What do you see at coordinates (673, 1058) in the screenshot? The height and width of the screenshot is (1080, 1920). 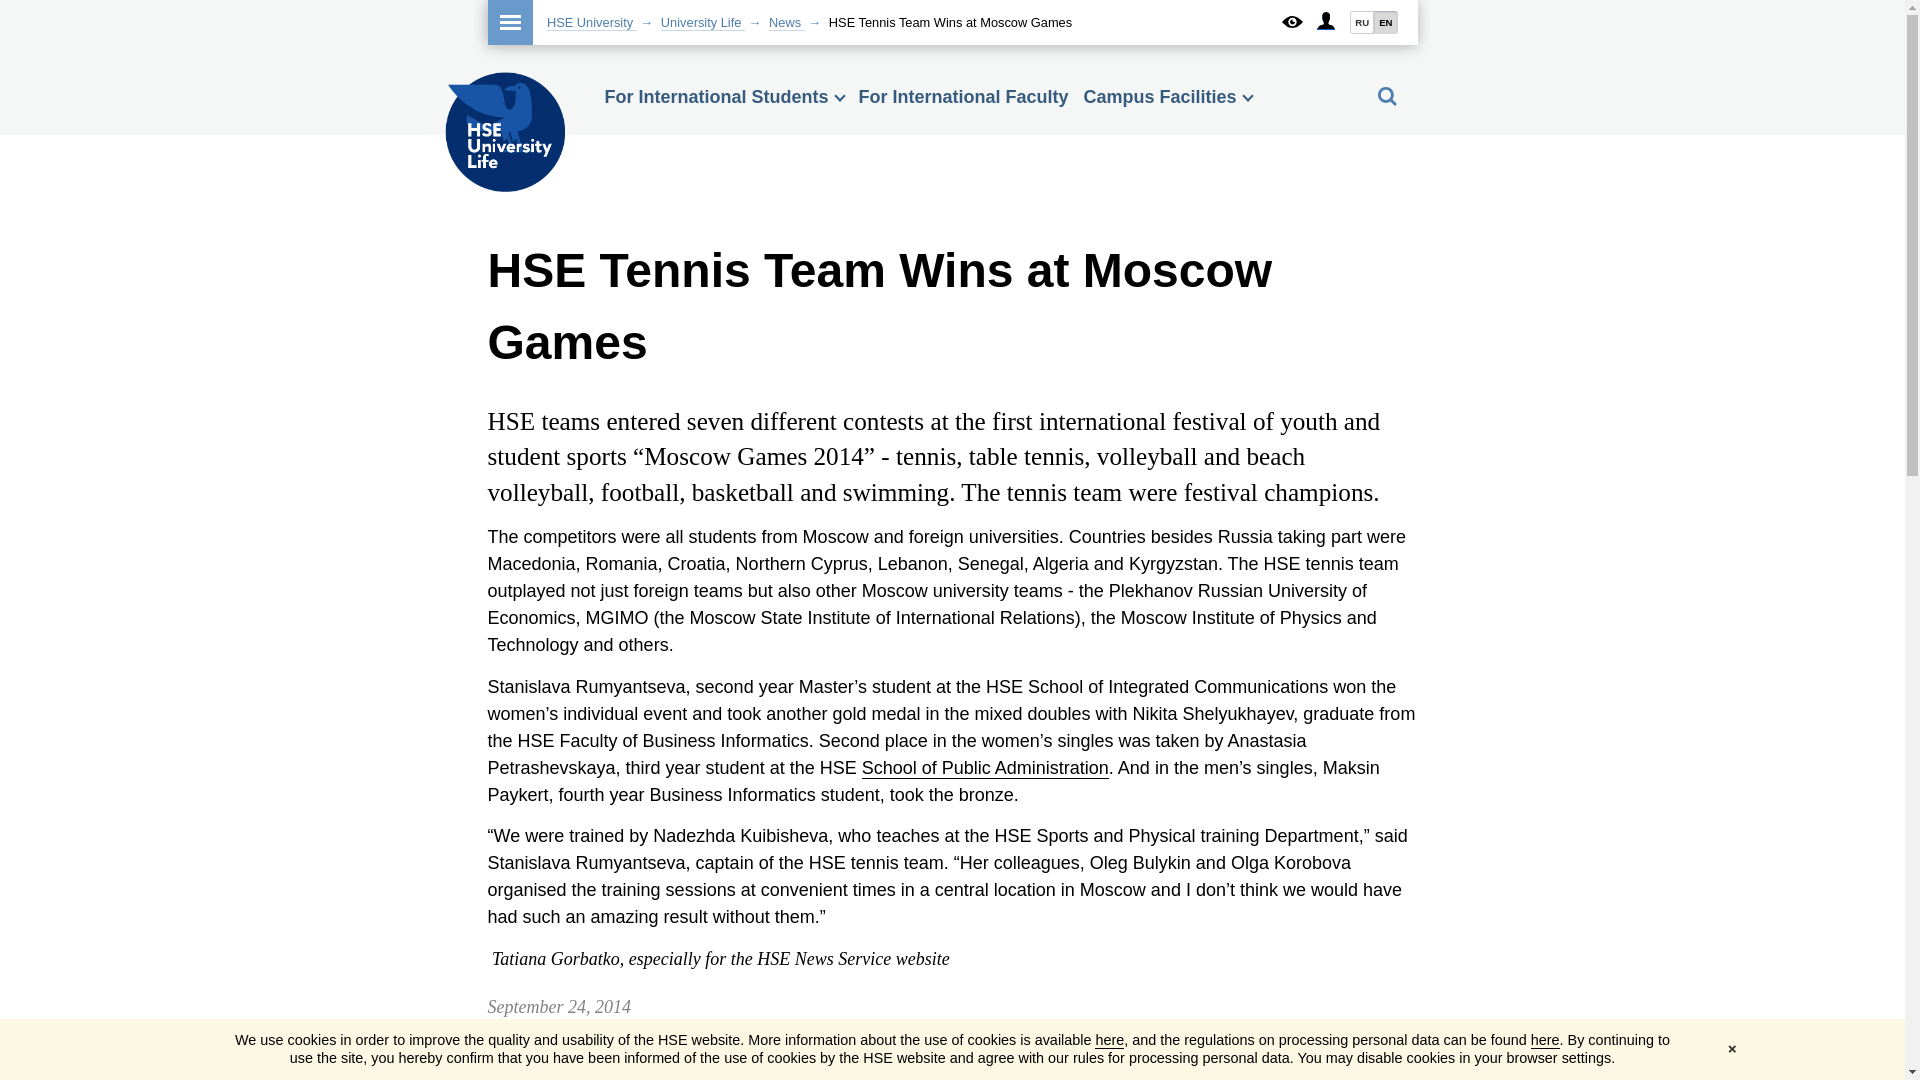 I see `sports` at bounding box center [673, 1058].